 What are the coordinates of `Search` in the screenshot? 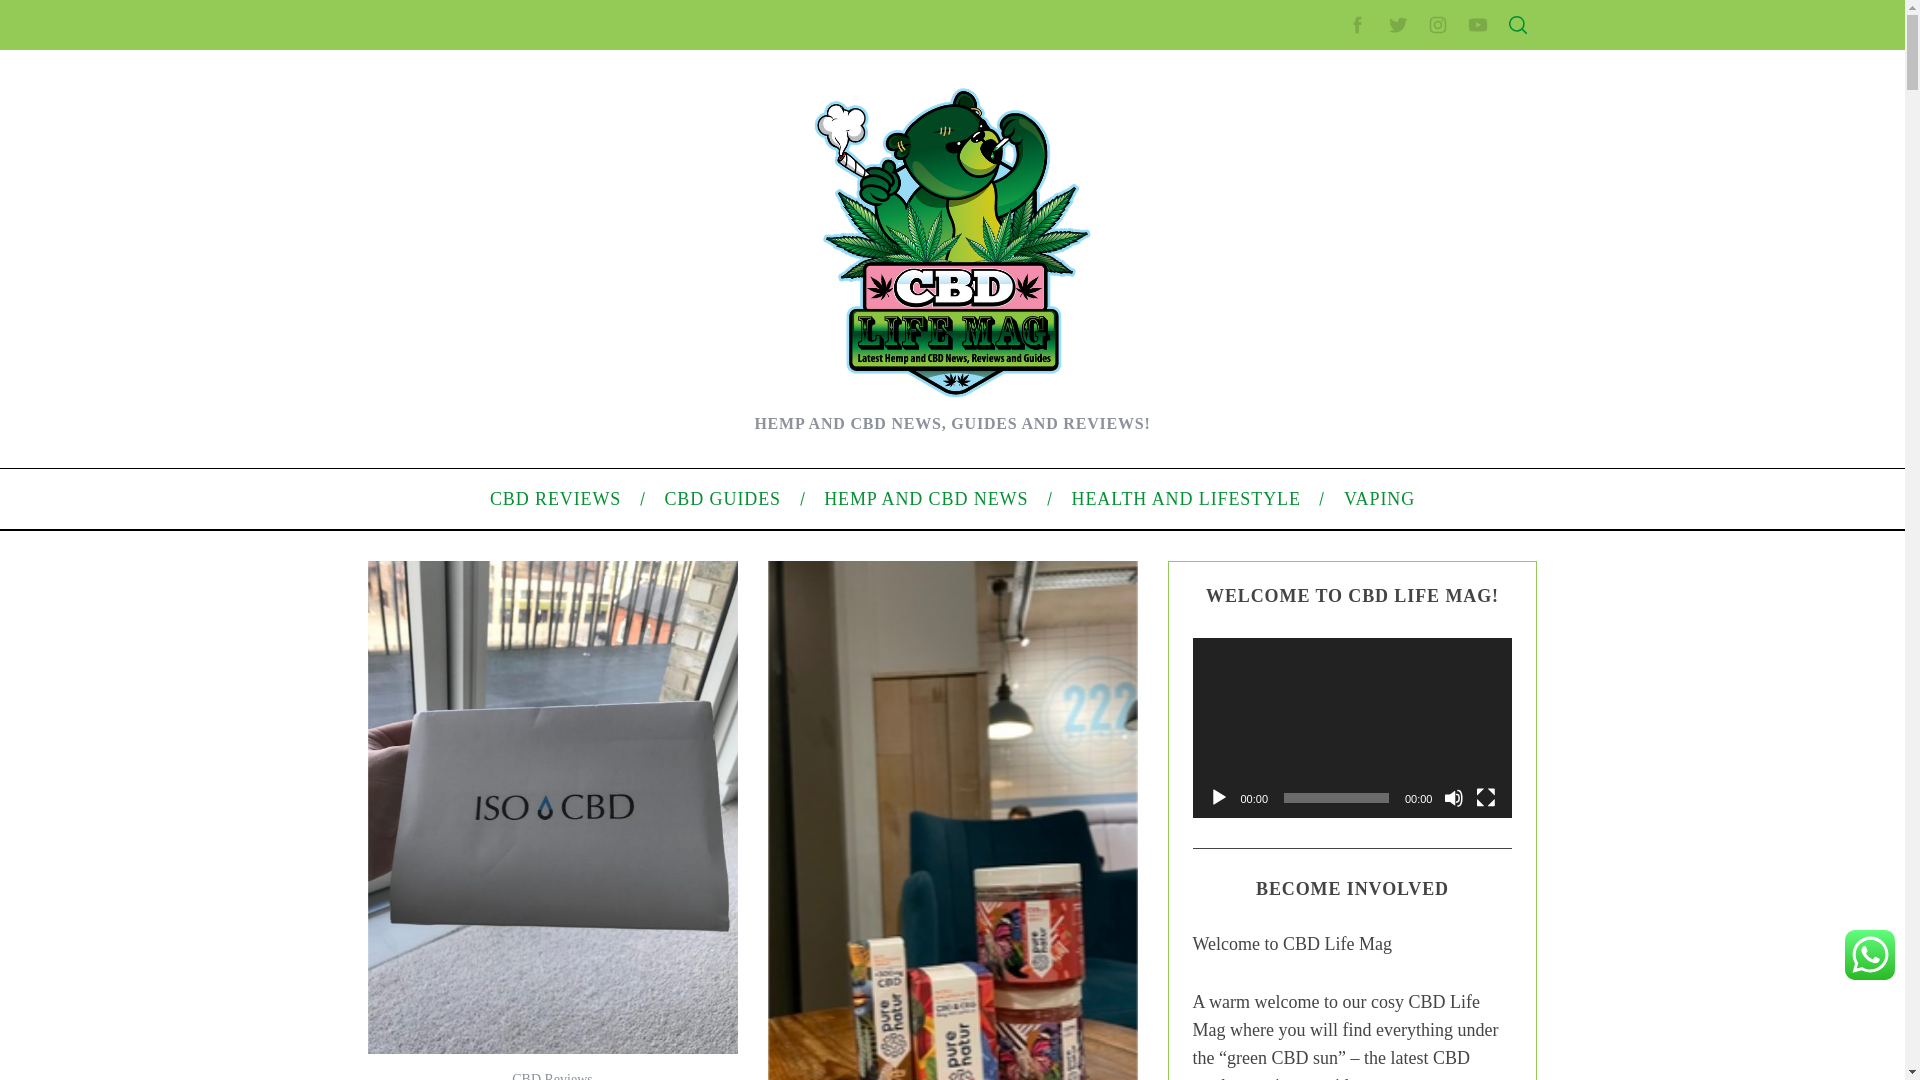 It's located at (1386, 113).